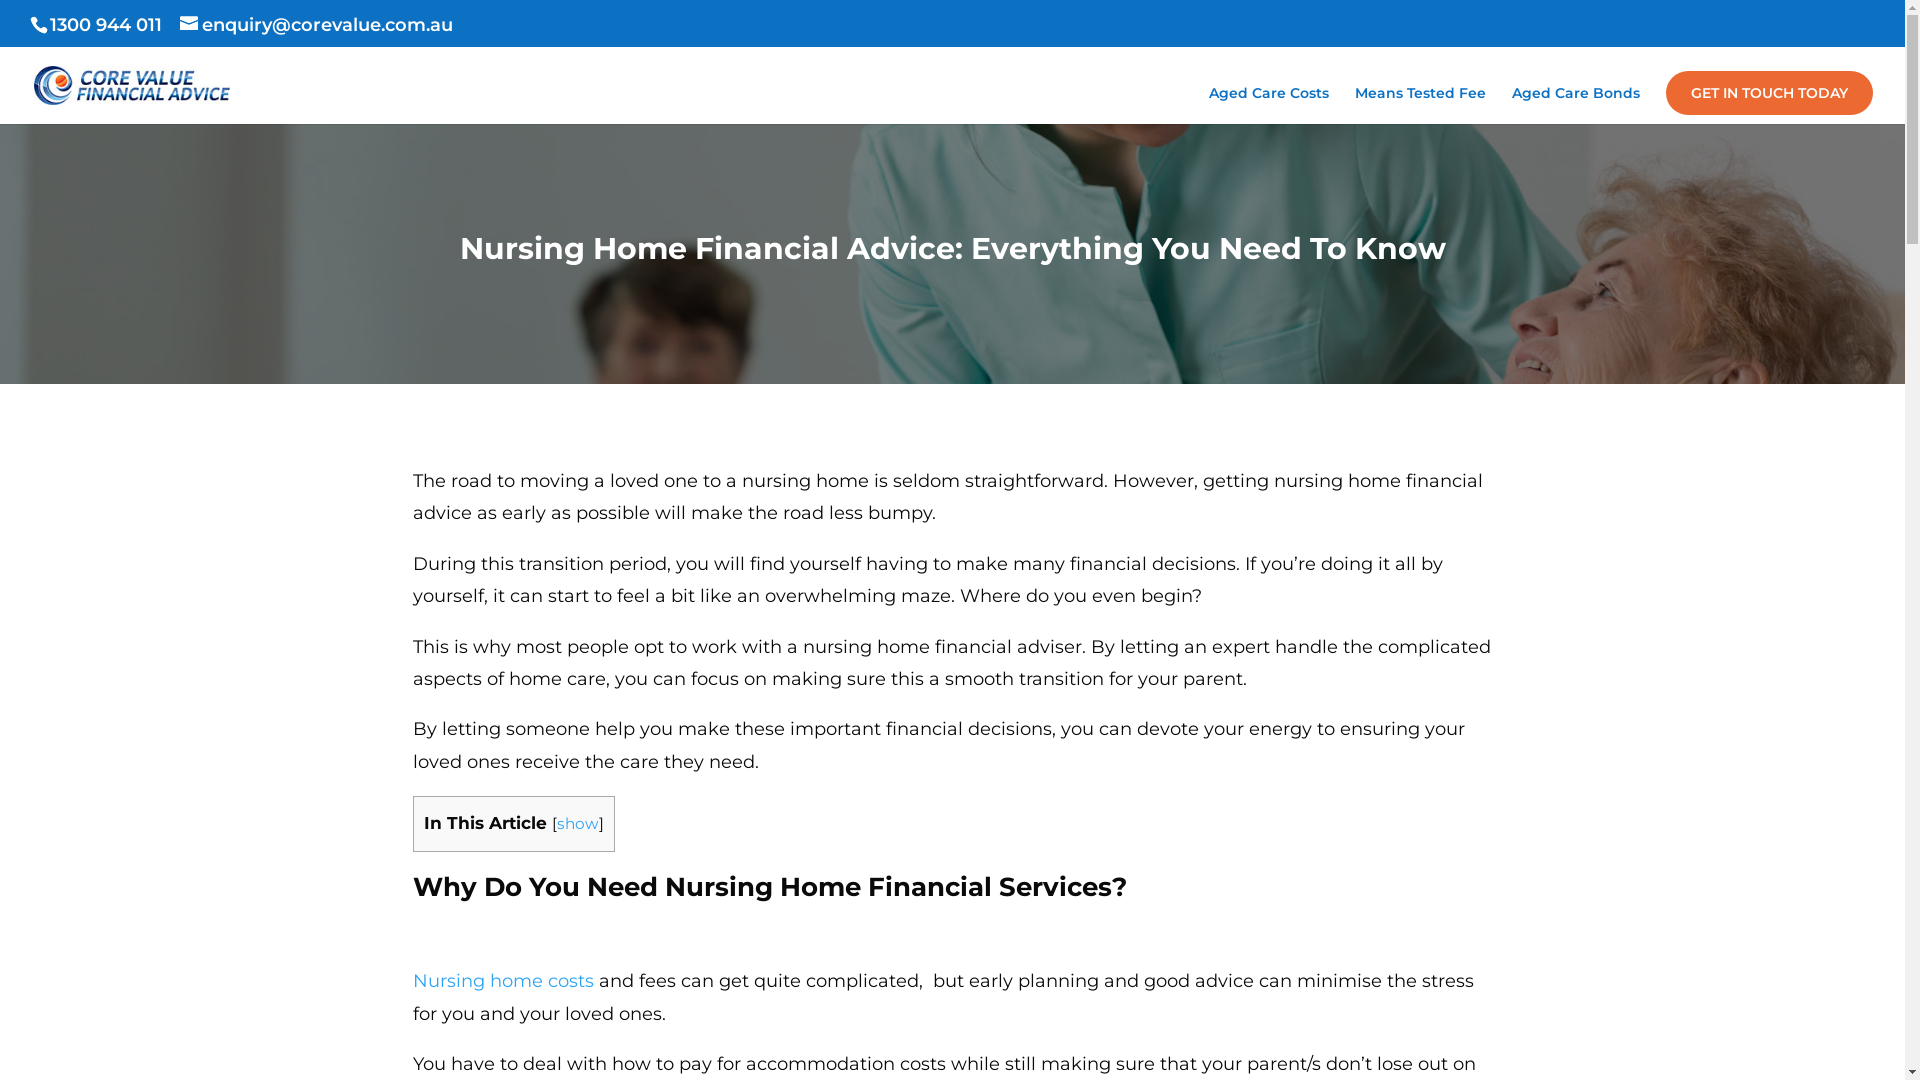  Describe the element at coordinates (502, 981) in the screenshot. I see `Nursing home costs` at that location.